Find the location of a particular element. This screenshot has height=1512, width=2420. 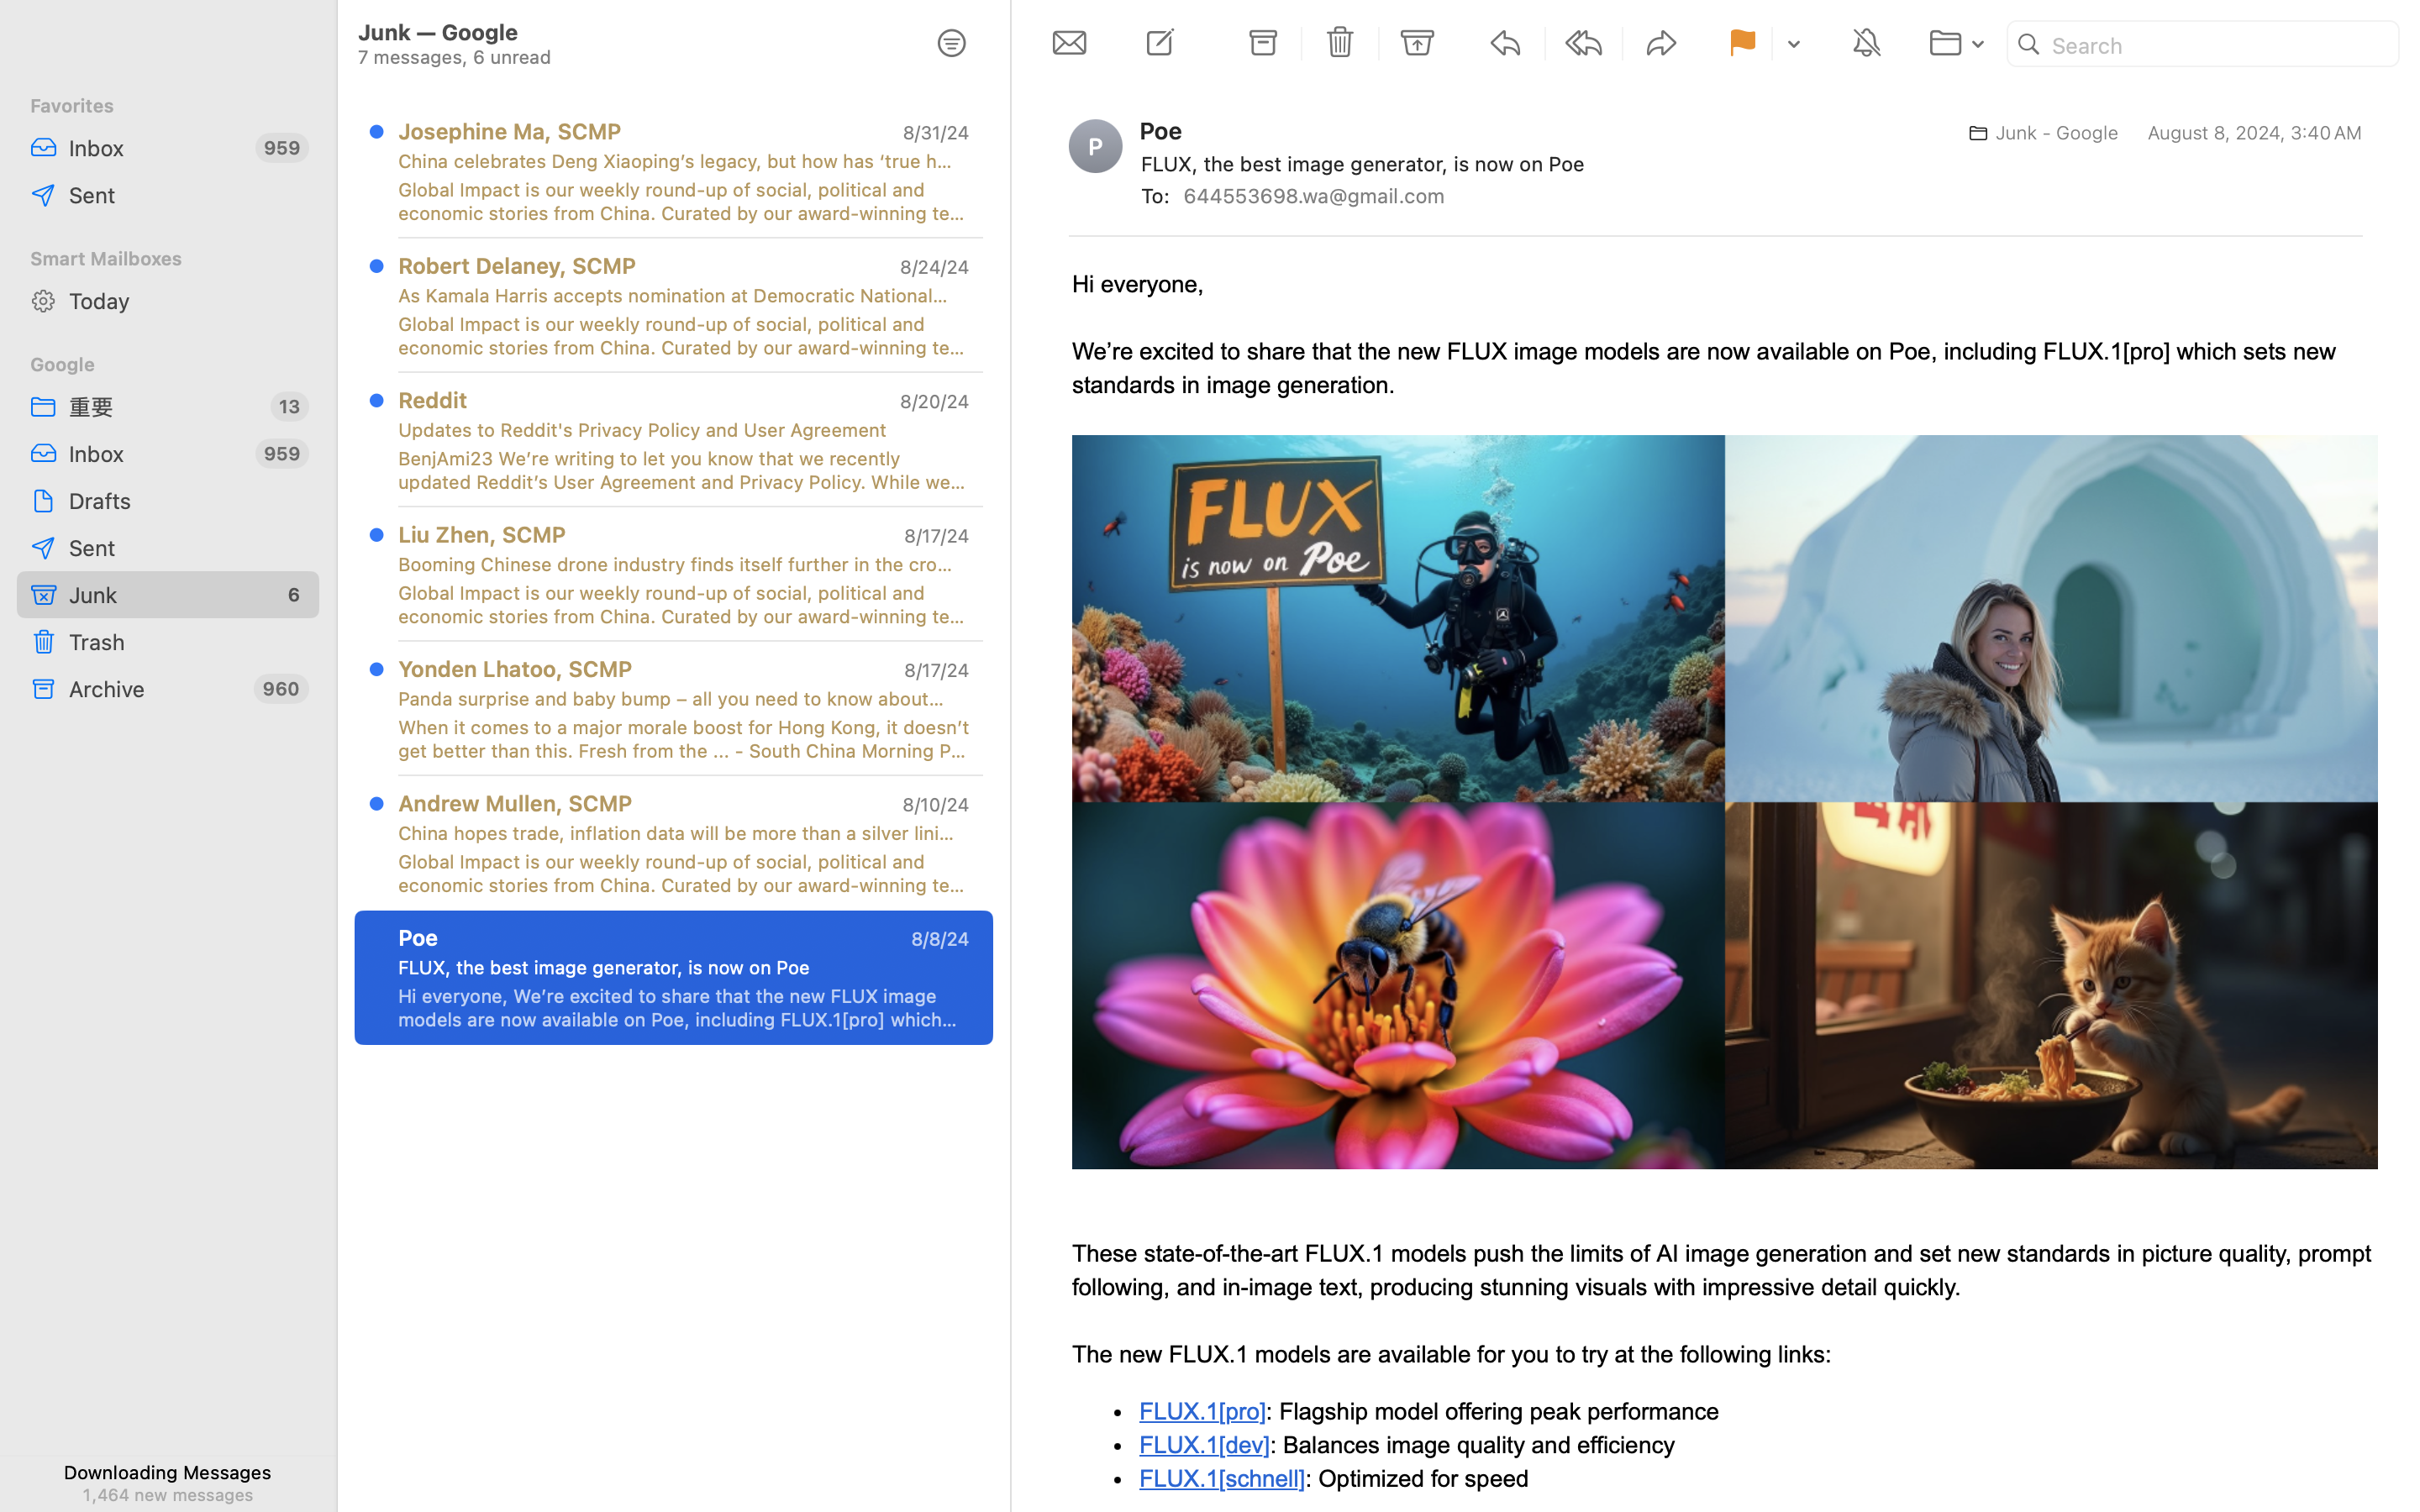

Reddit is located at coordinates (433, 399).